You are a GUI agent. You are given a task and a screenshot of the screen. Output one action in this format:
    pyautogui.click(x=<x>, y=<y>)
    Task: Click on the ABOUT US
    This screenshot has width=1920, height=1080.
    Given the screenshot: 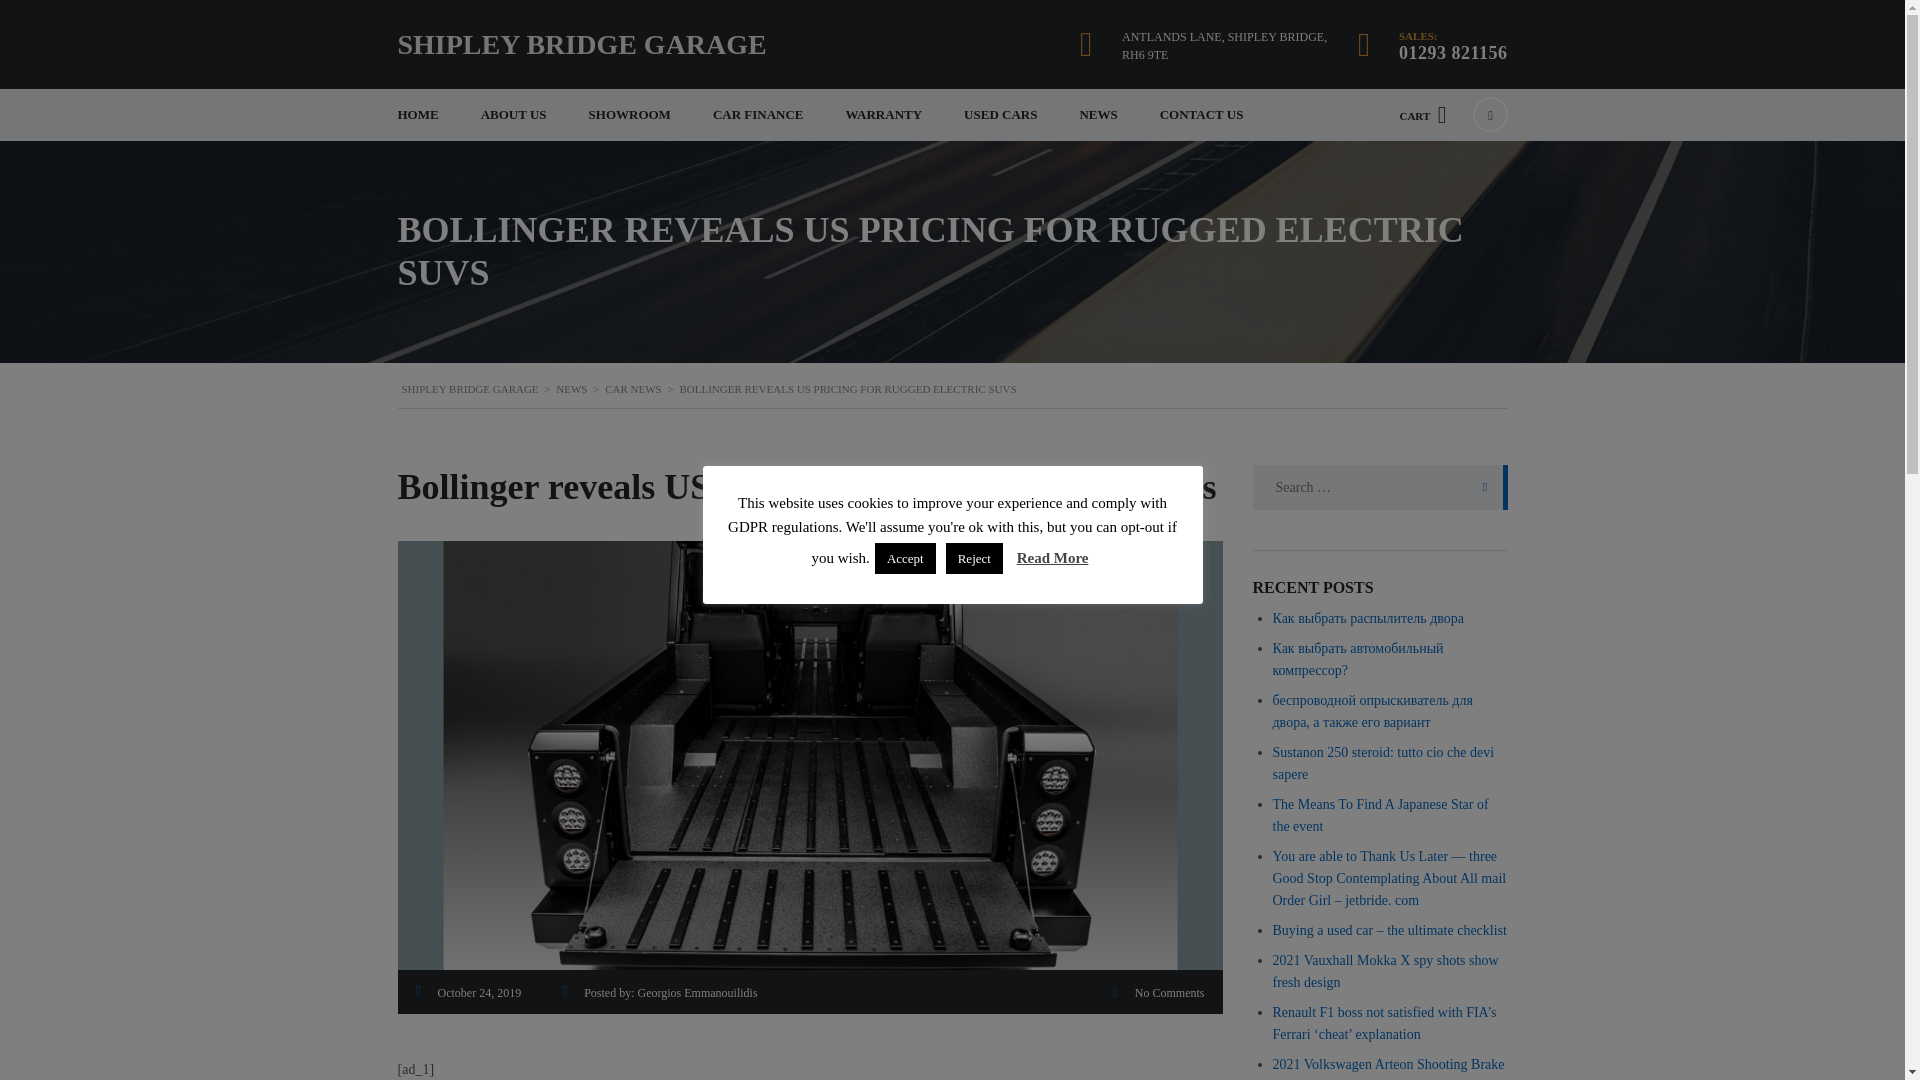 What is the action you would take?
    pyautogui.click(x=514, y=114)
    